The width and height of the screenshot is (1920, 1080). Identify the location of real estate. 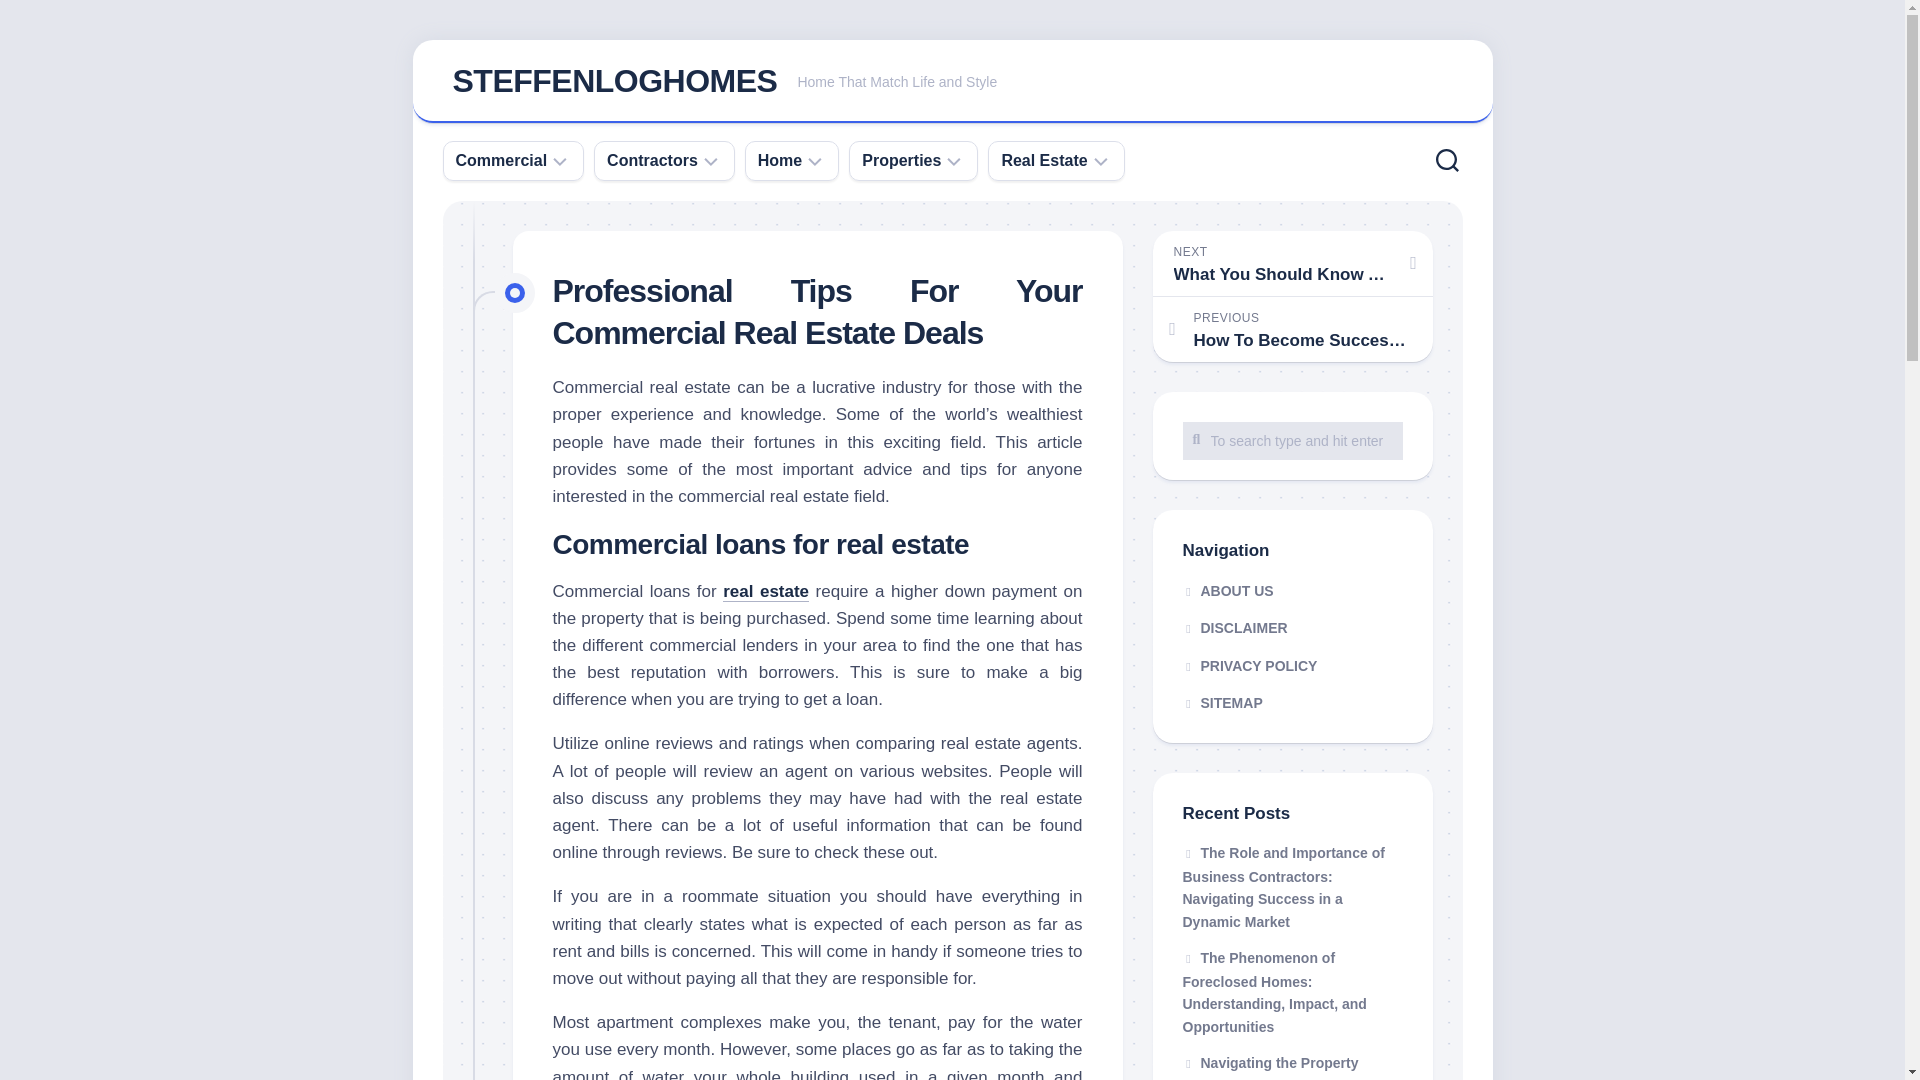
(766, 591).